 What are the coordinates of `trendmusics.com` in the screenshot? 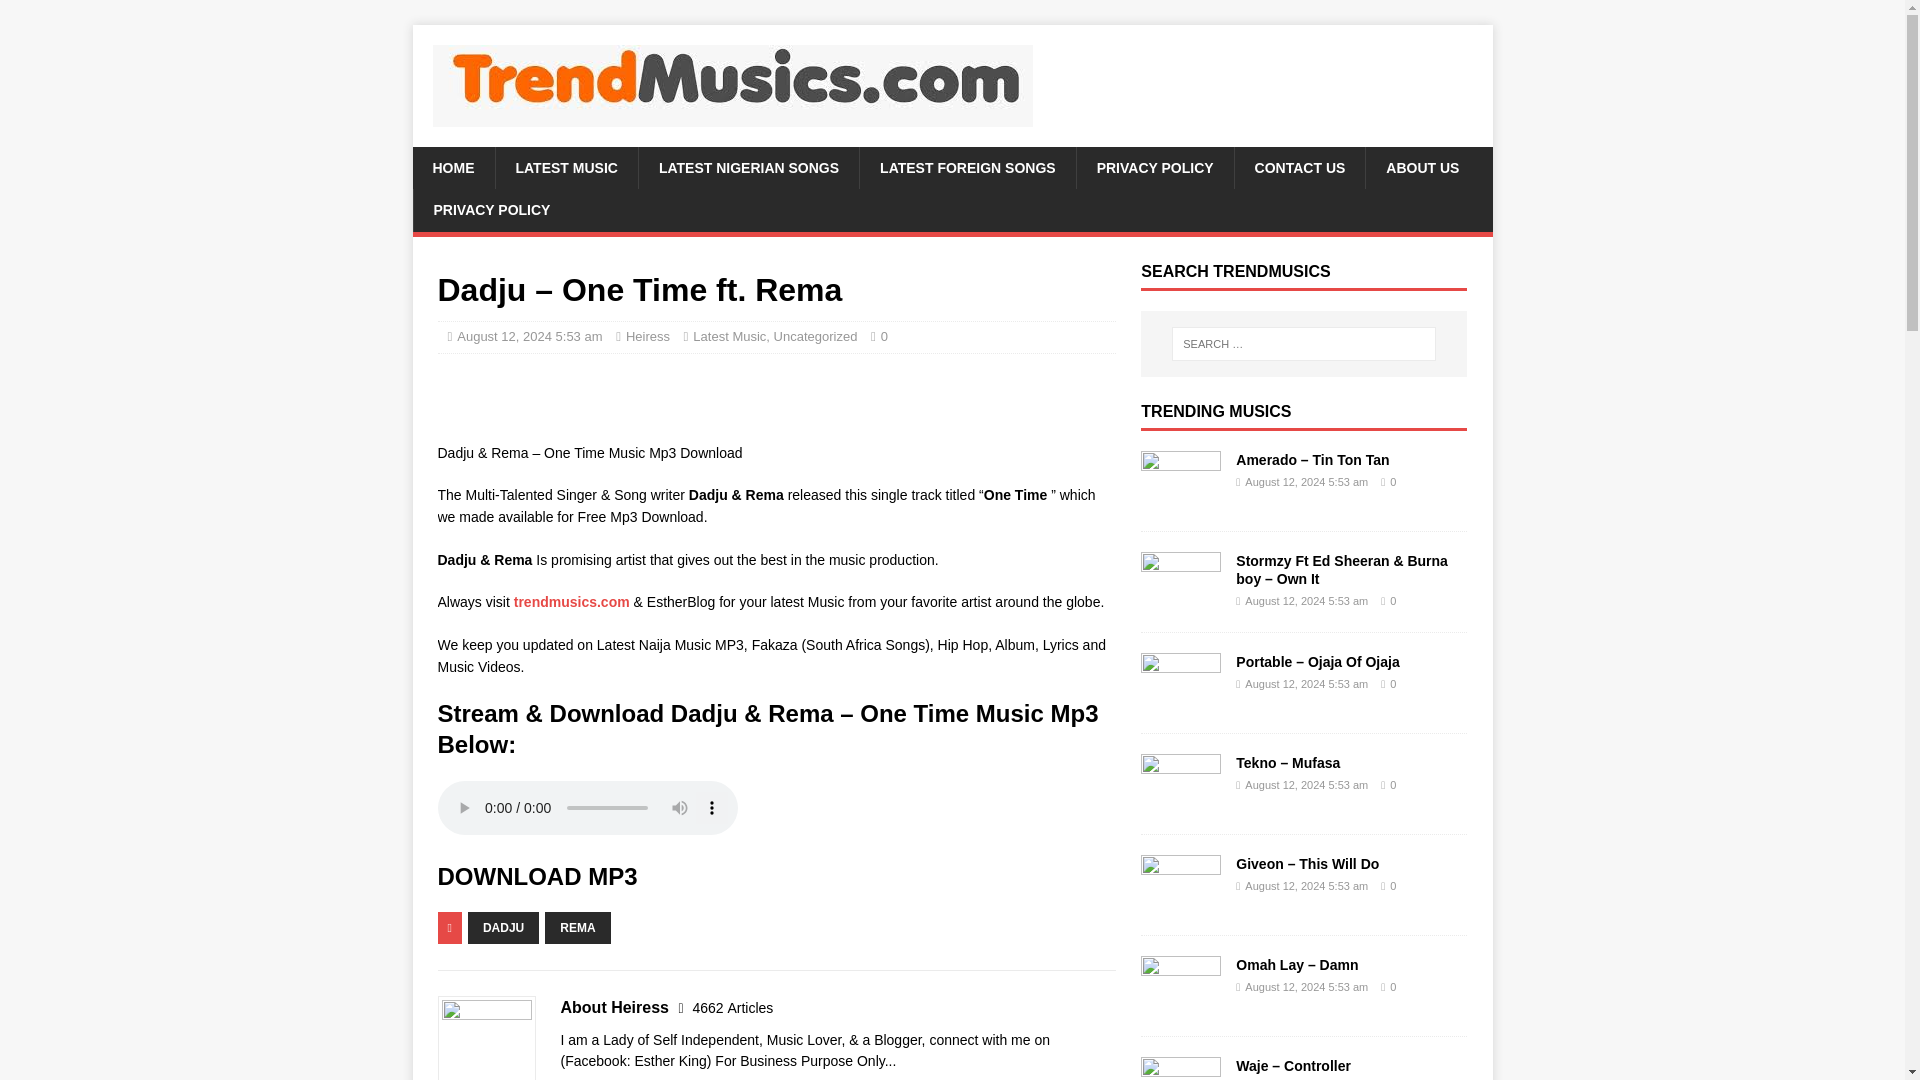 It's located at (572, 602).